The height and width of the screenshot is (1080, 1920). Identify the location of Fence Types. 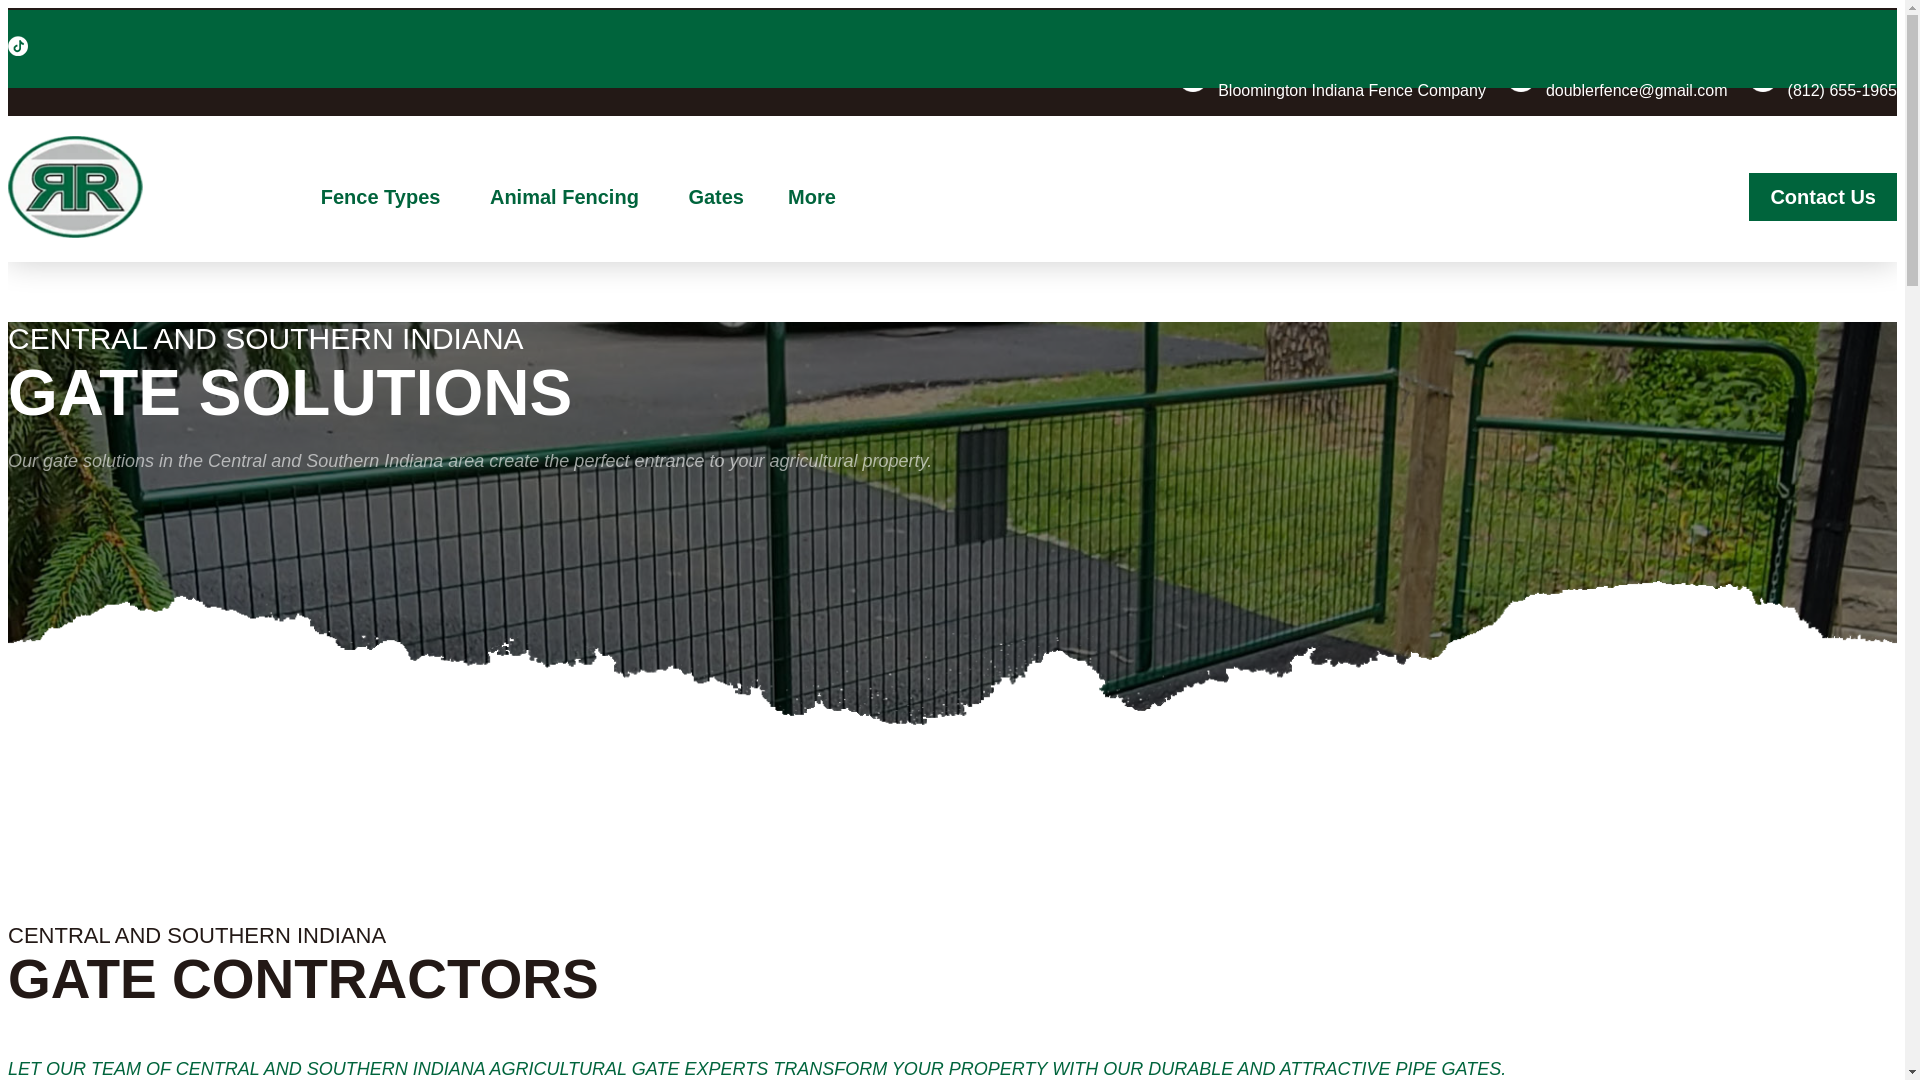
(384, 196).